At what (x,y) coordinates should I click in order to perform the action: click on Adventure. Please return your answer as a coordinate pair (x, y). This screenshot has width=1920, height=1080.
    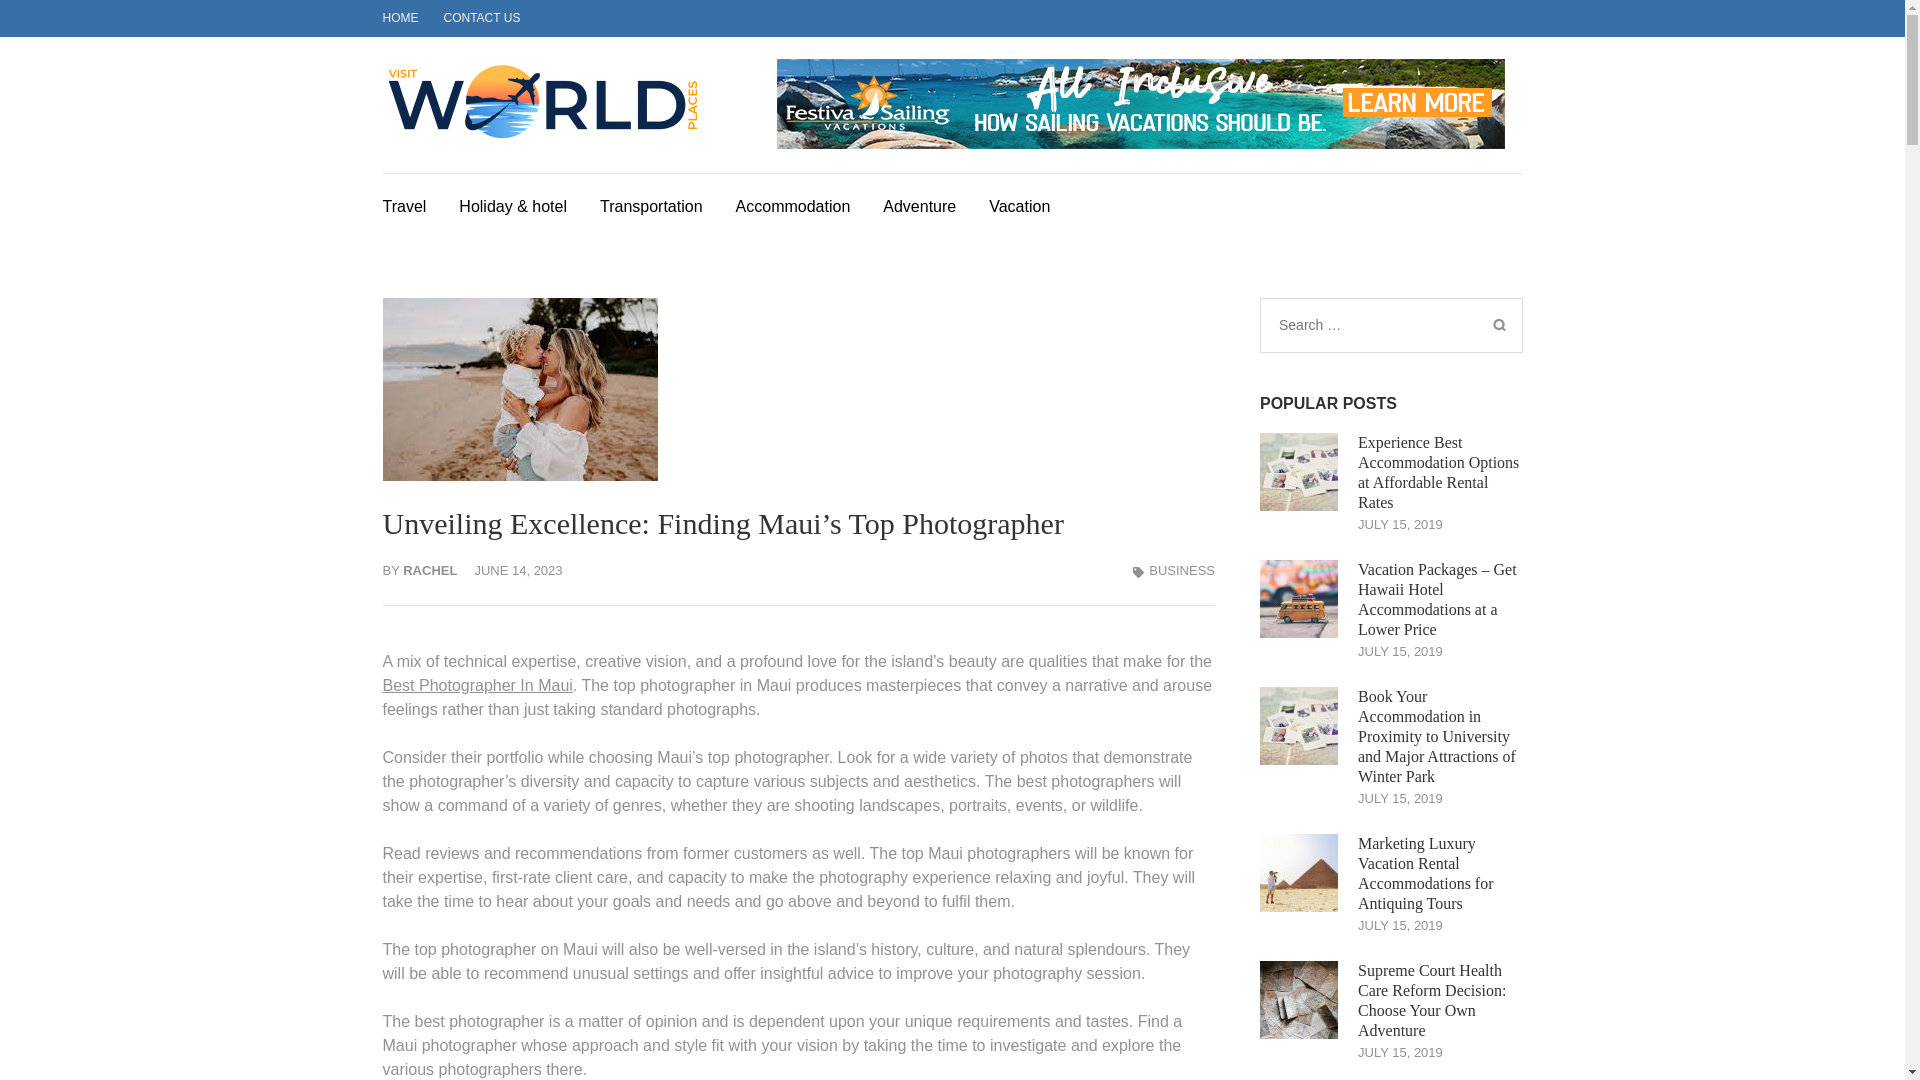
    Looking at the image, I should click on (920, 204).